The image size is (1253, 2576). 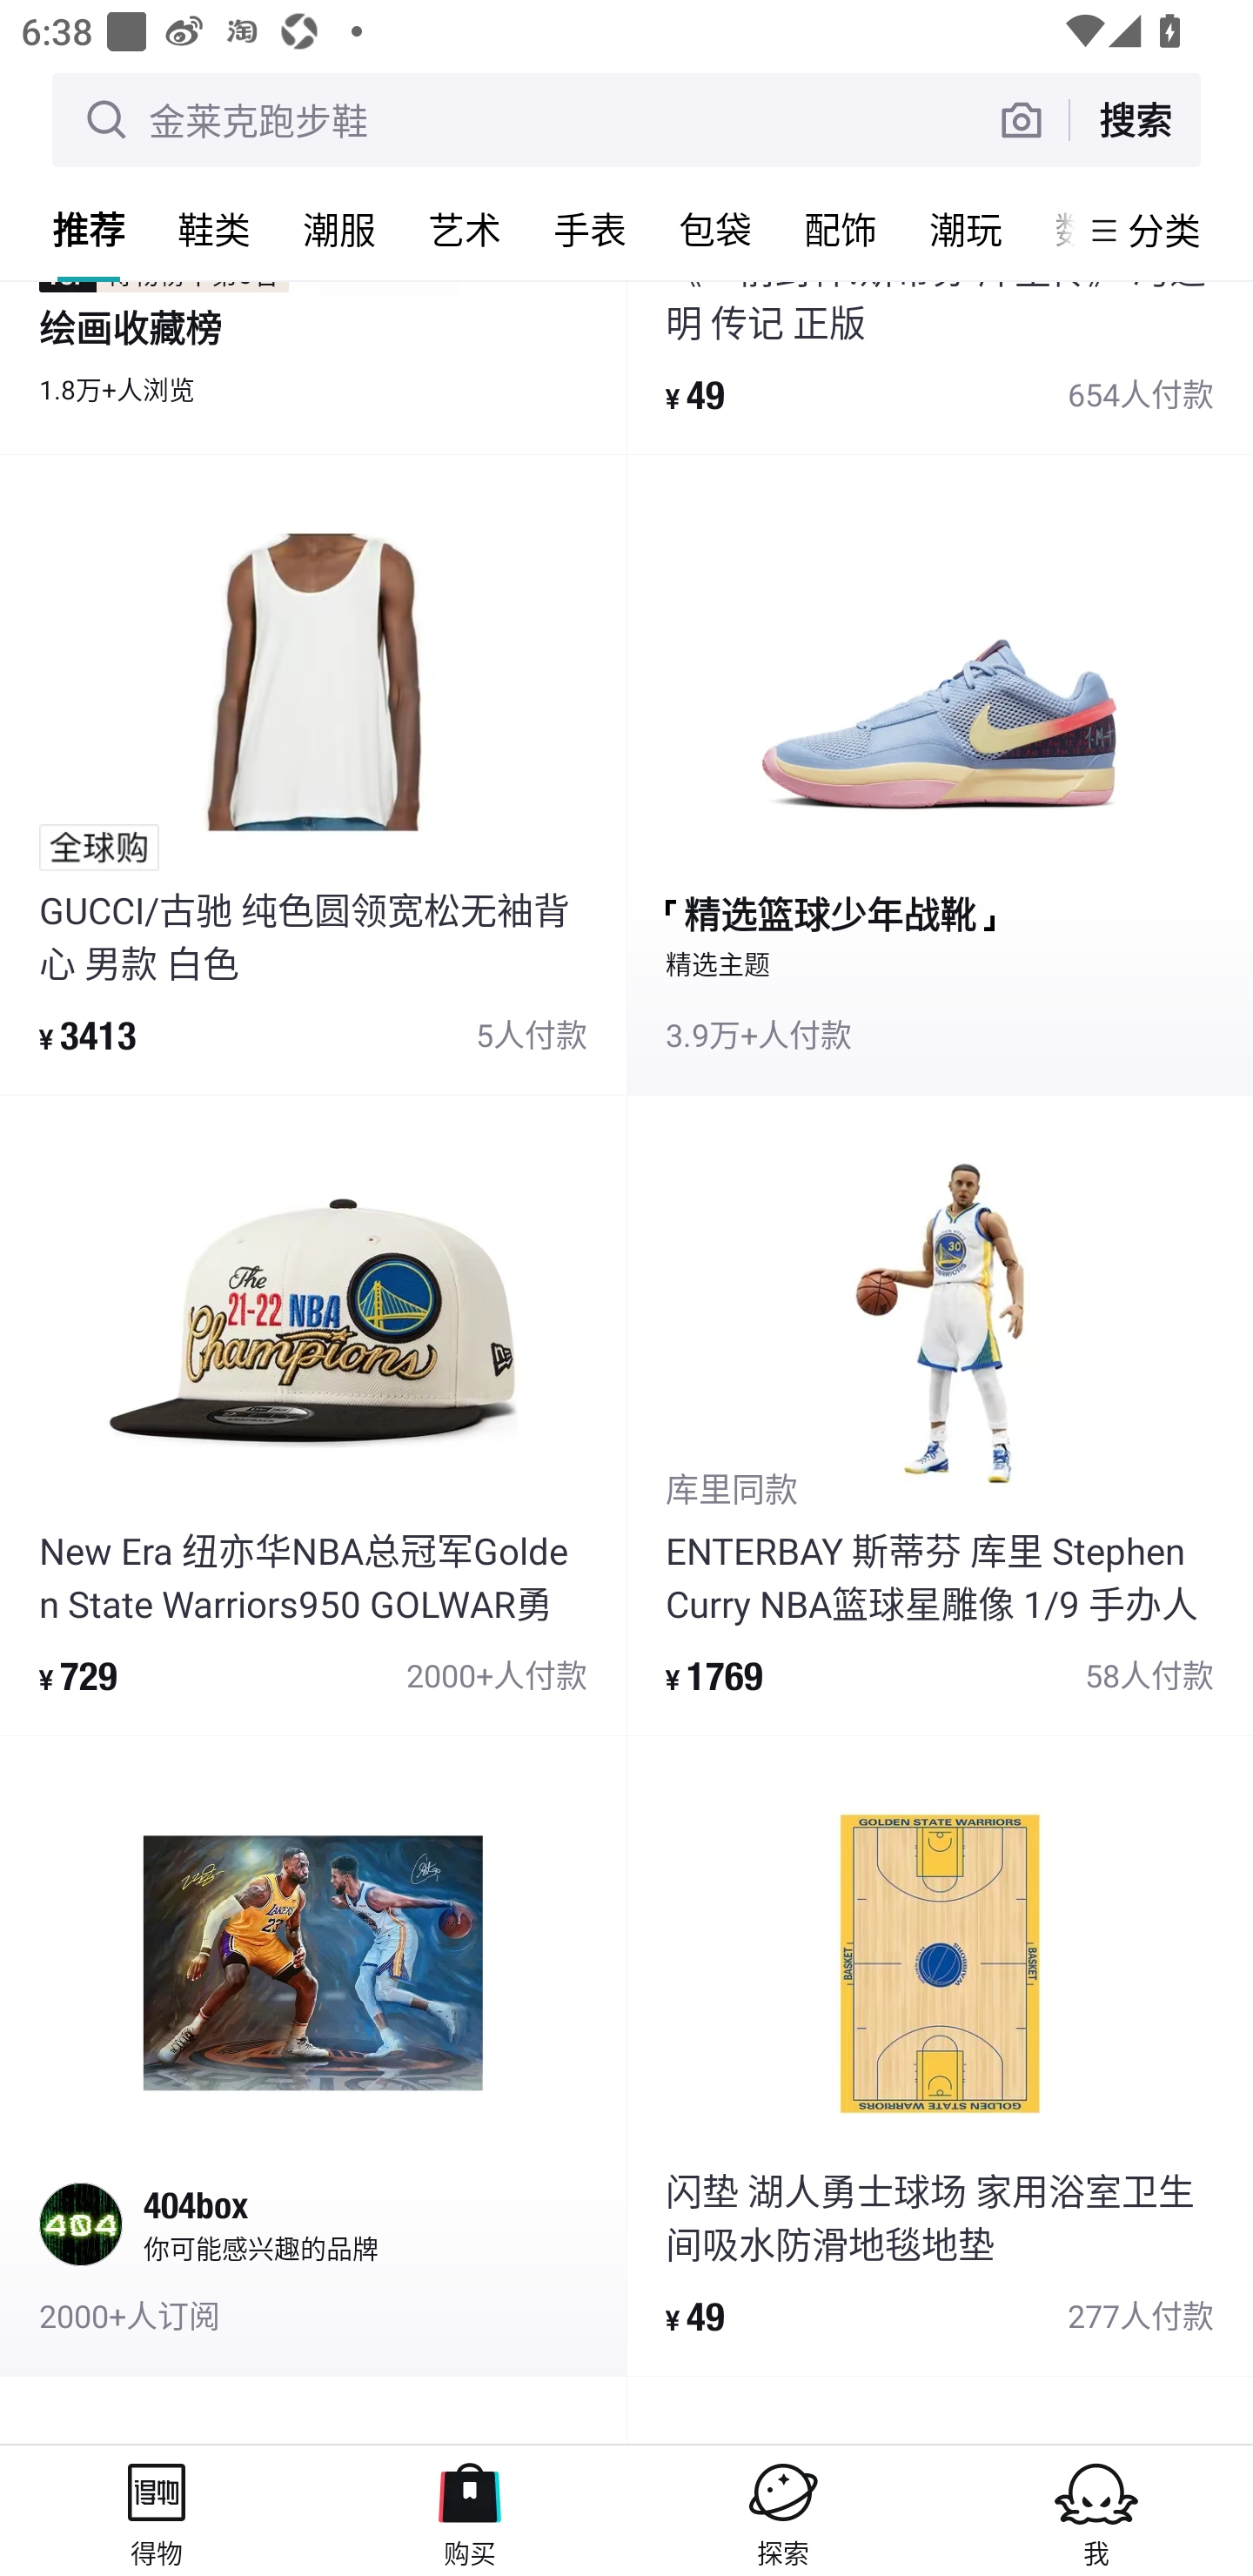 What do you see at coordinates (783, 2510) in the screenshot?
I see `探索` at bounding box center [783, 2510].